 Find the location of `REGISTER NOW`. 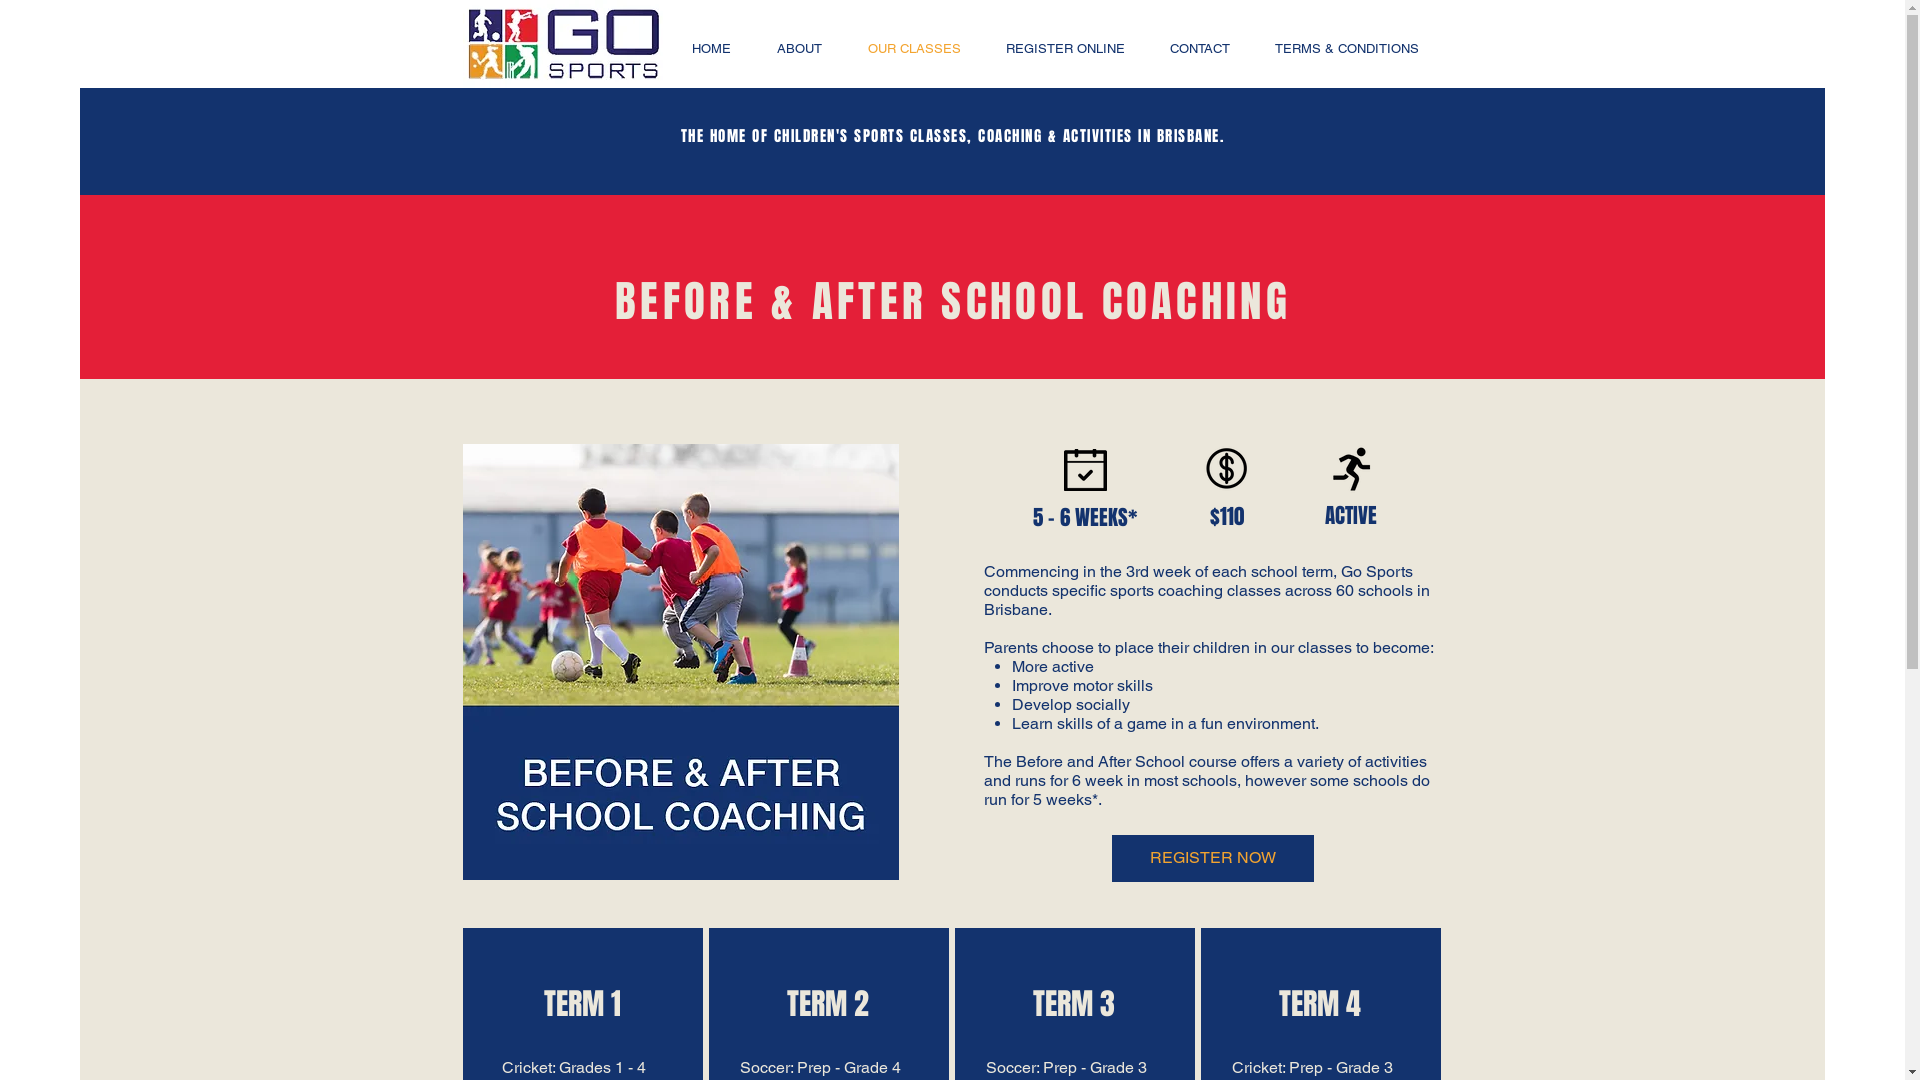

REGISTER NOW is located at coordinates (1213, 858).